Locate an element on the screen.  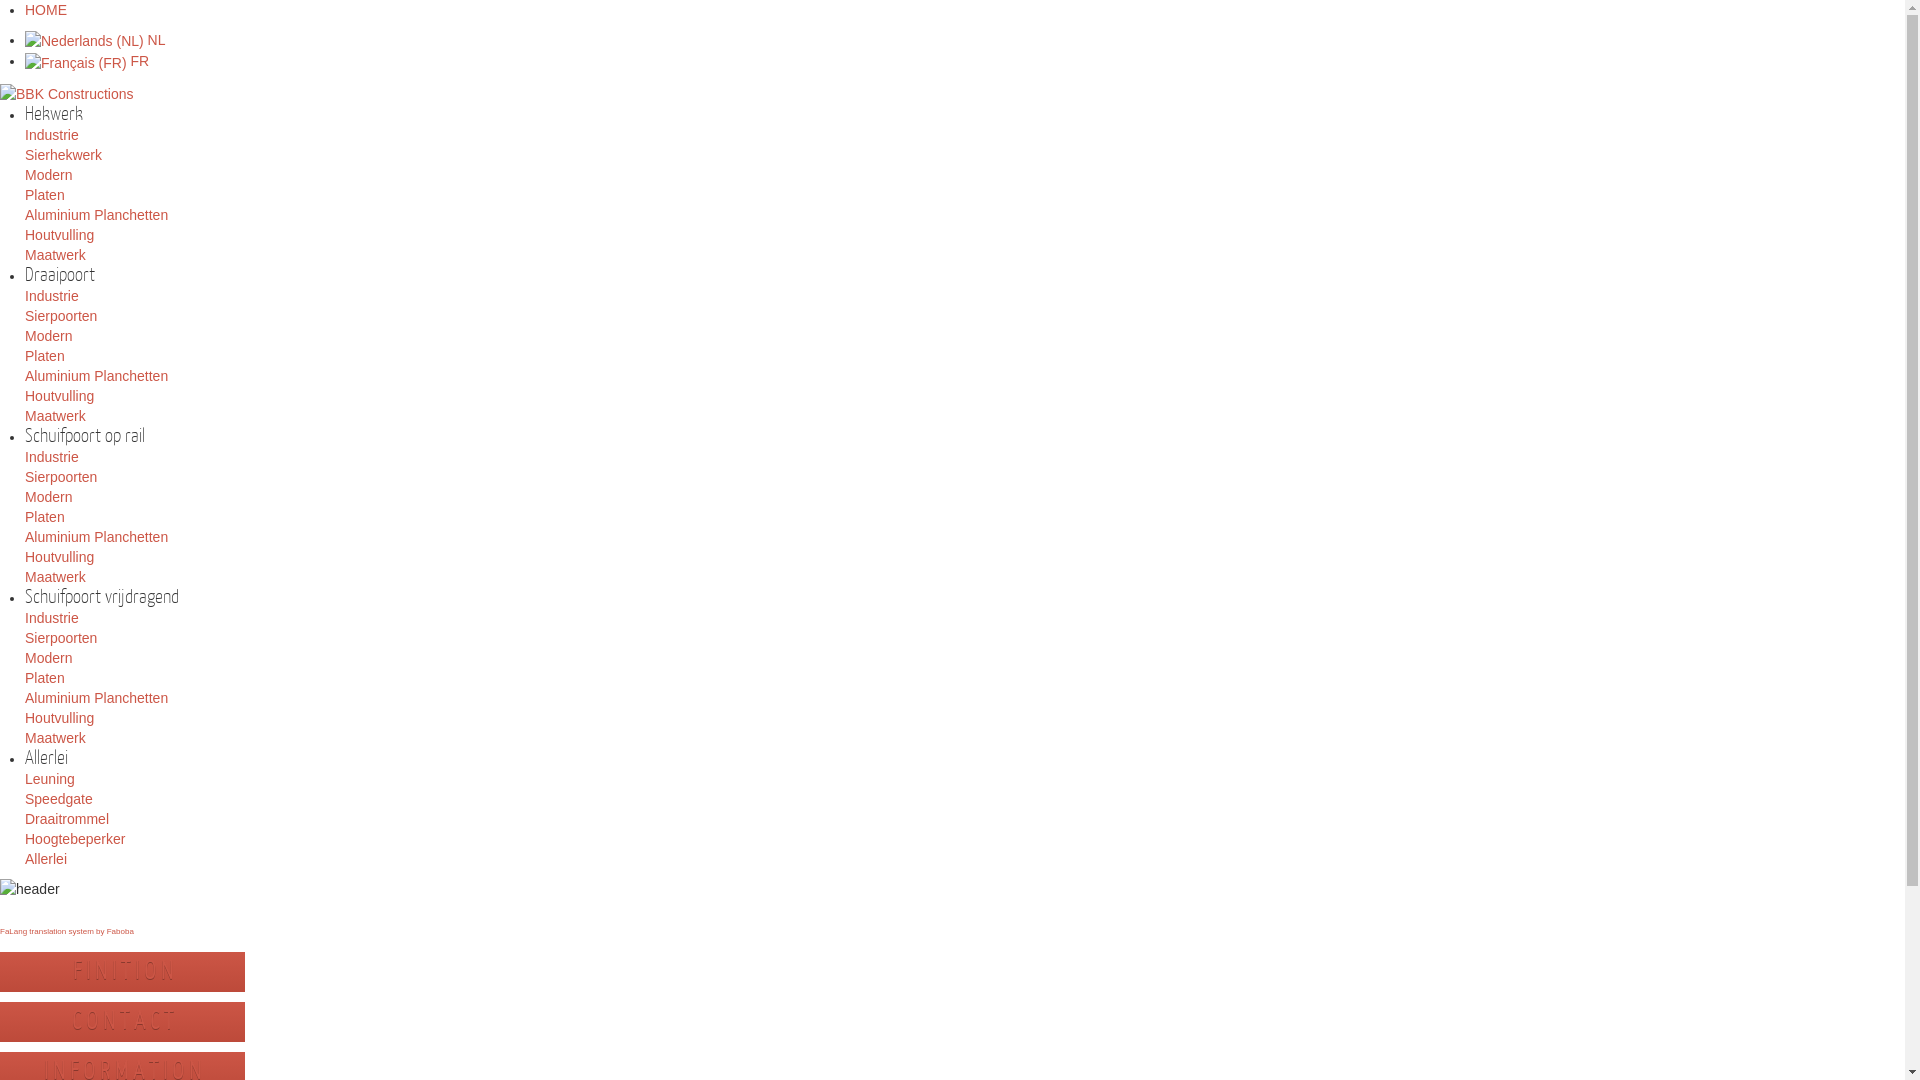
Modern is located at coordinates (48, 497).